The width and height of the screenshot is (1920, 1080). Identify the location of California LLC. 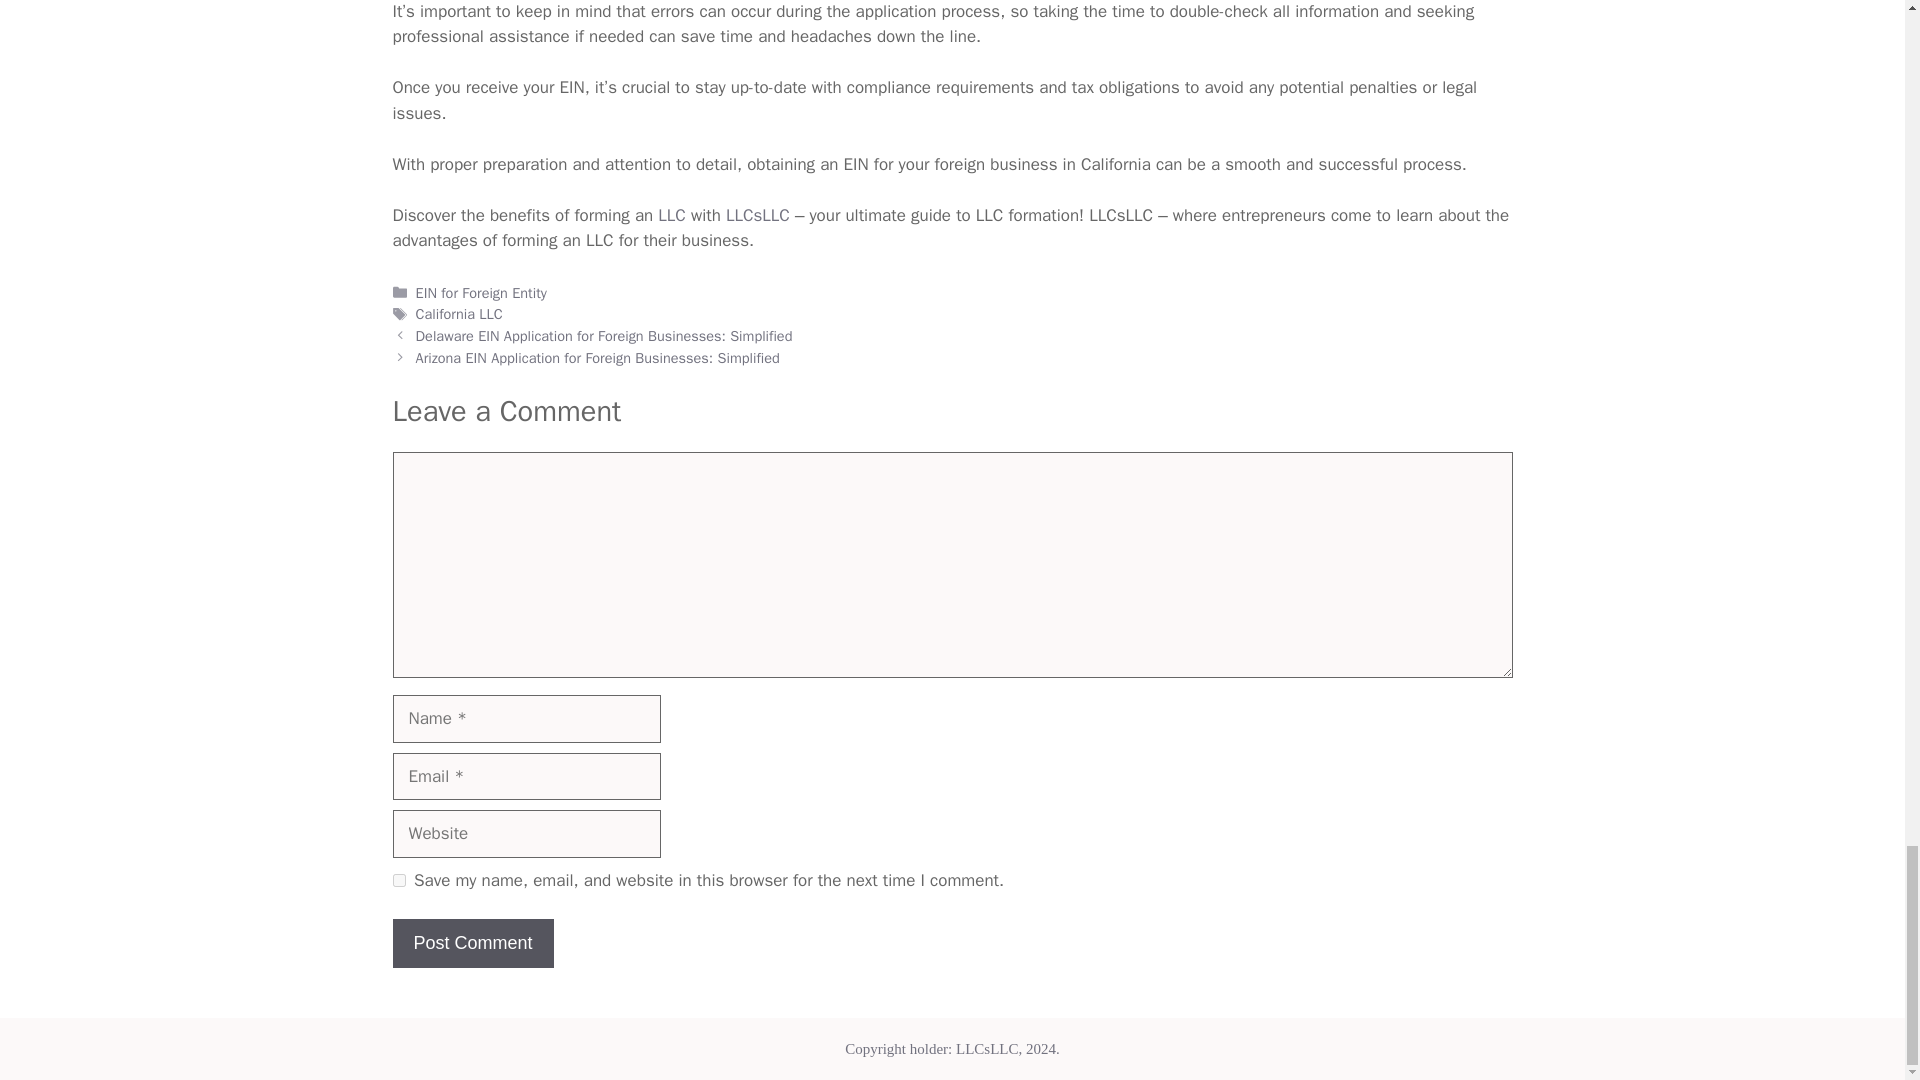
(460, 313).